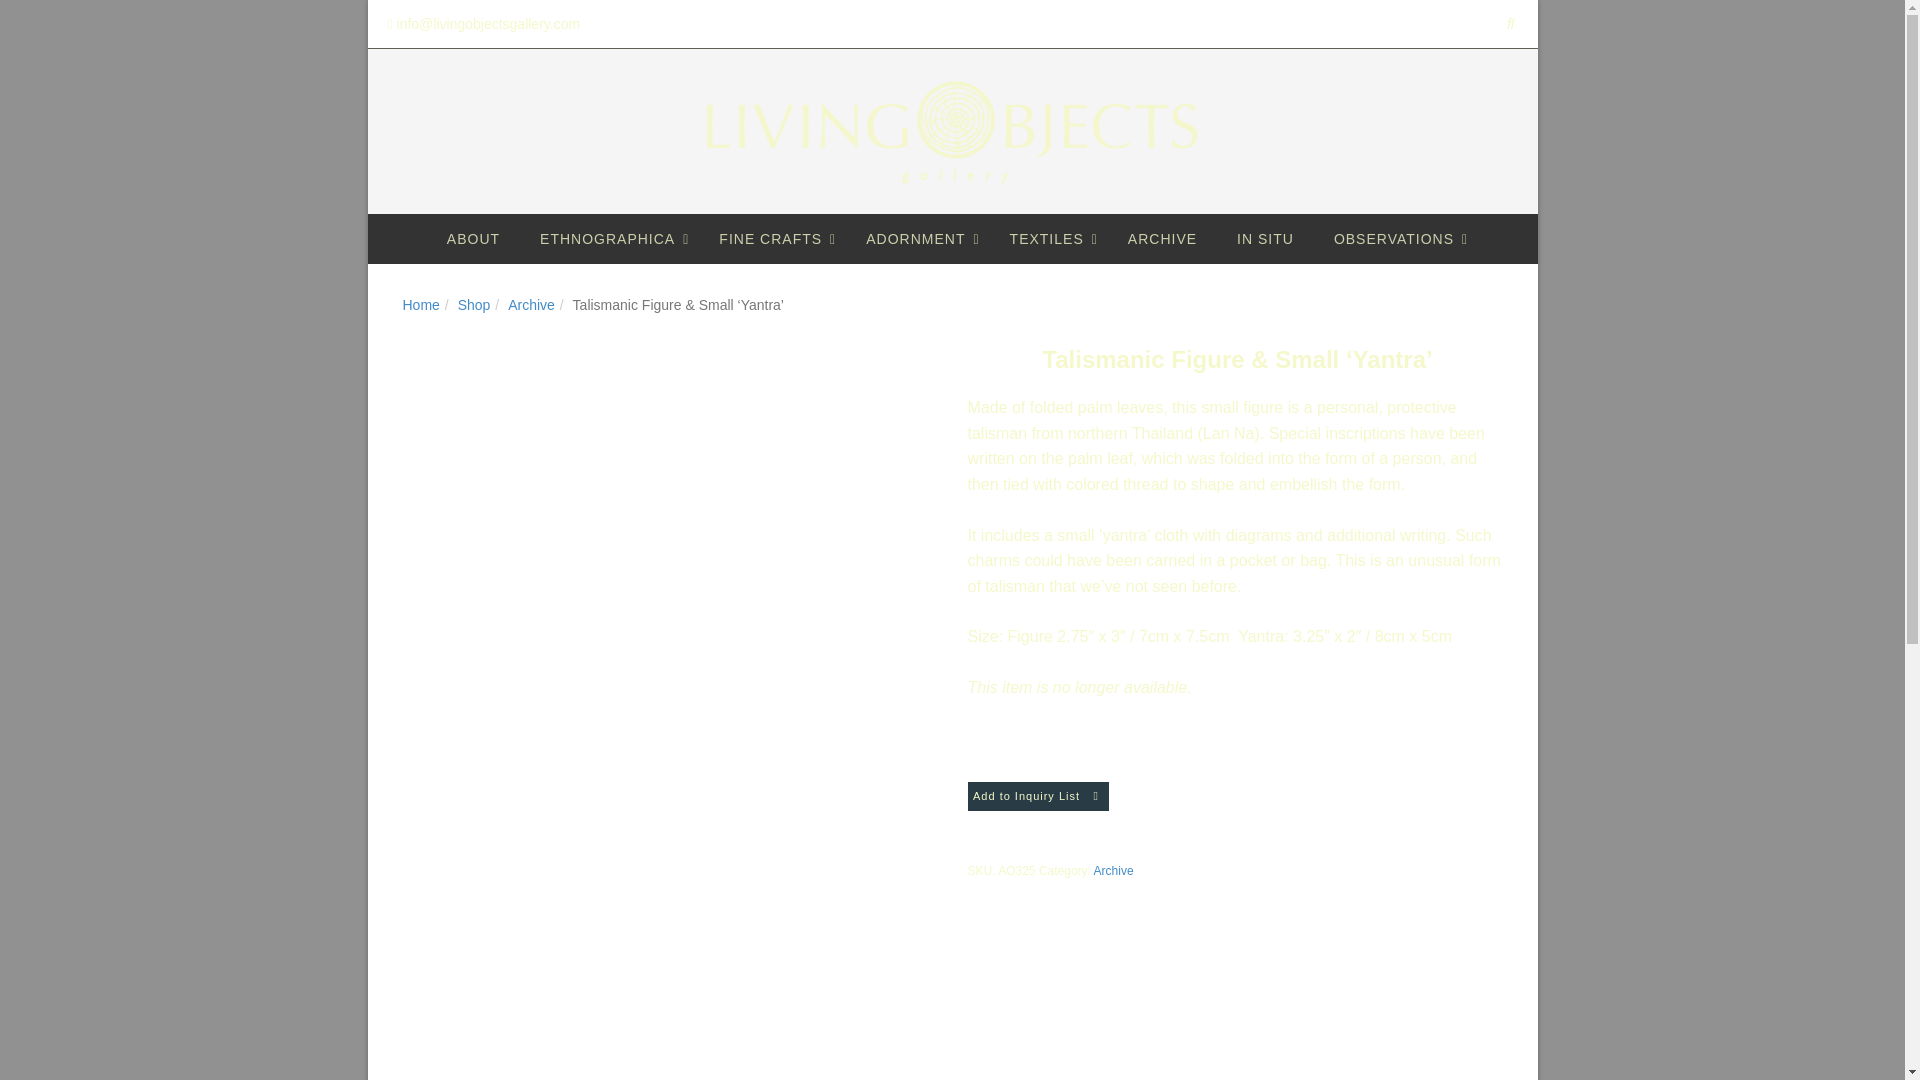  I want to click on FINE CRAFTS, so click(772, 238).